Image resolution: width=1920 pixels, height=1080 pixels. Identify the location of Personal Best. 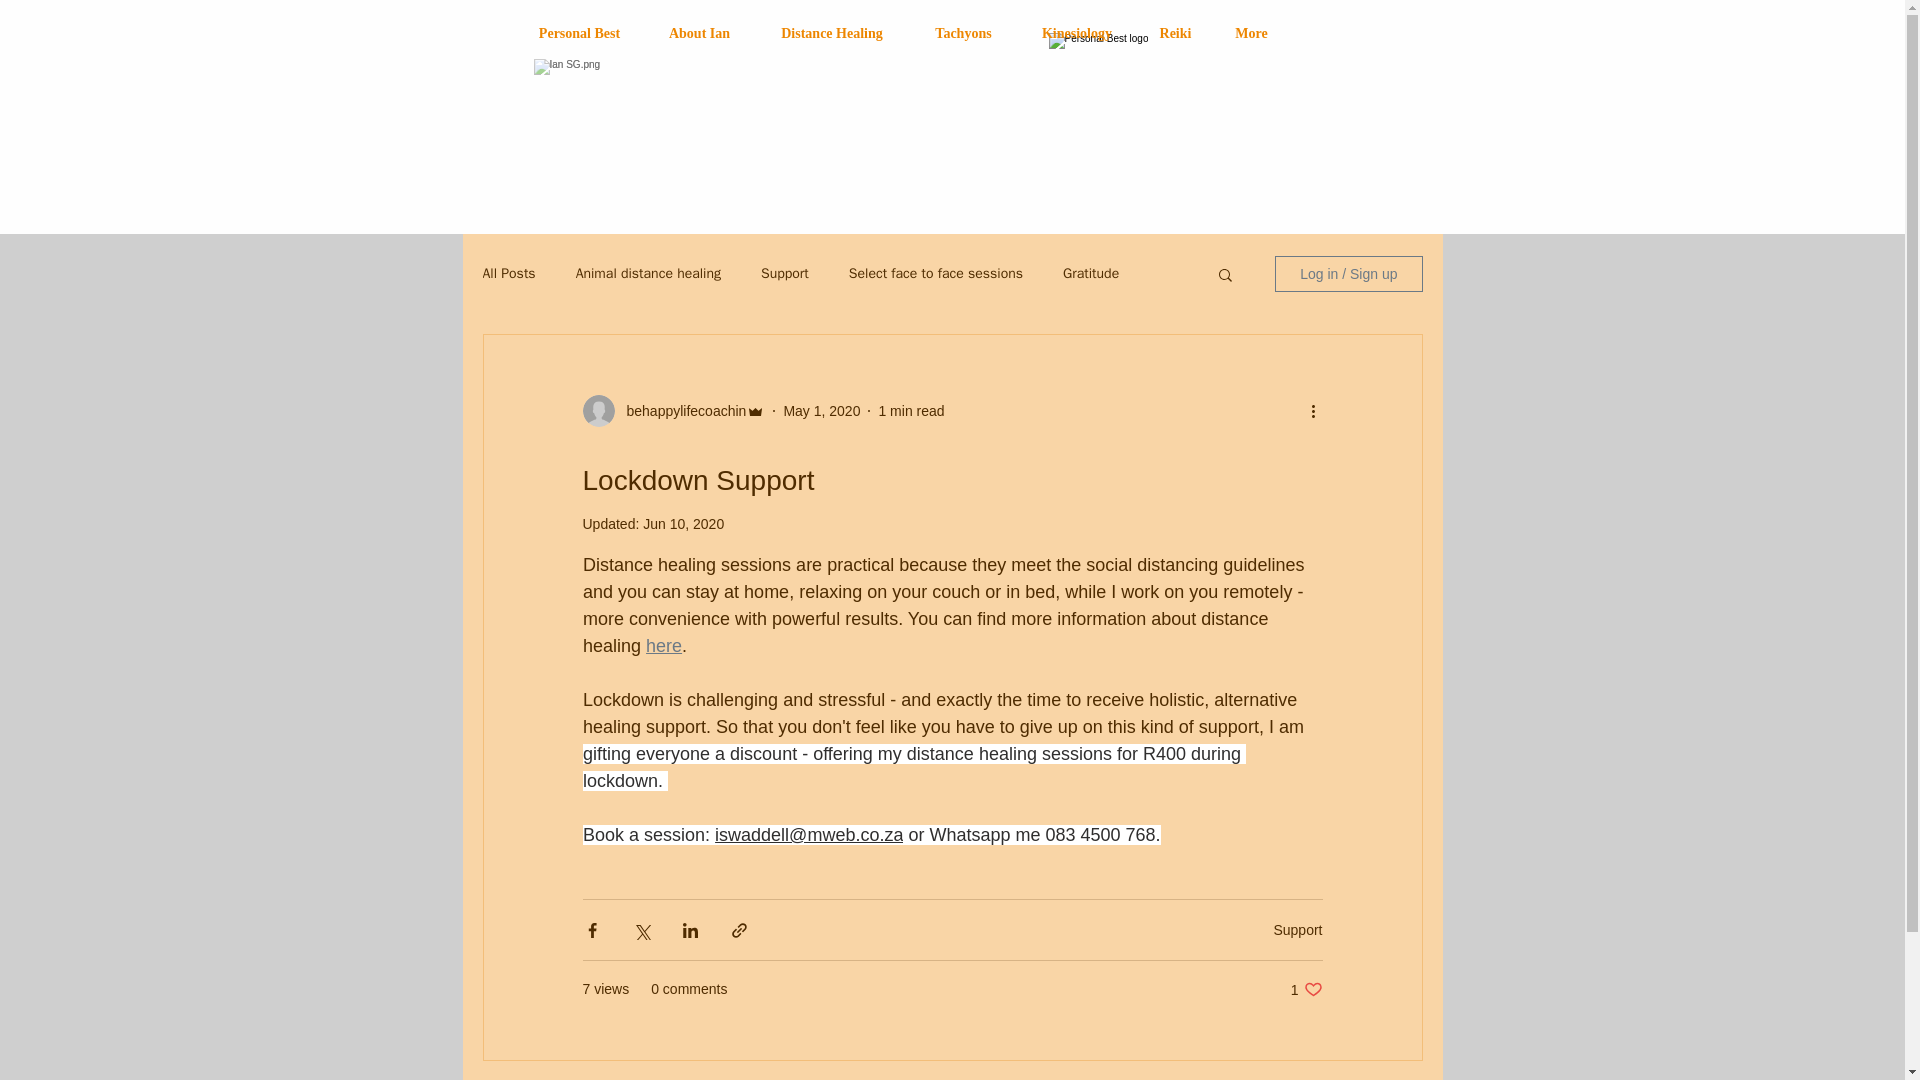
(700, 33).